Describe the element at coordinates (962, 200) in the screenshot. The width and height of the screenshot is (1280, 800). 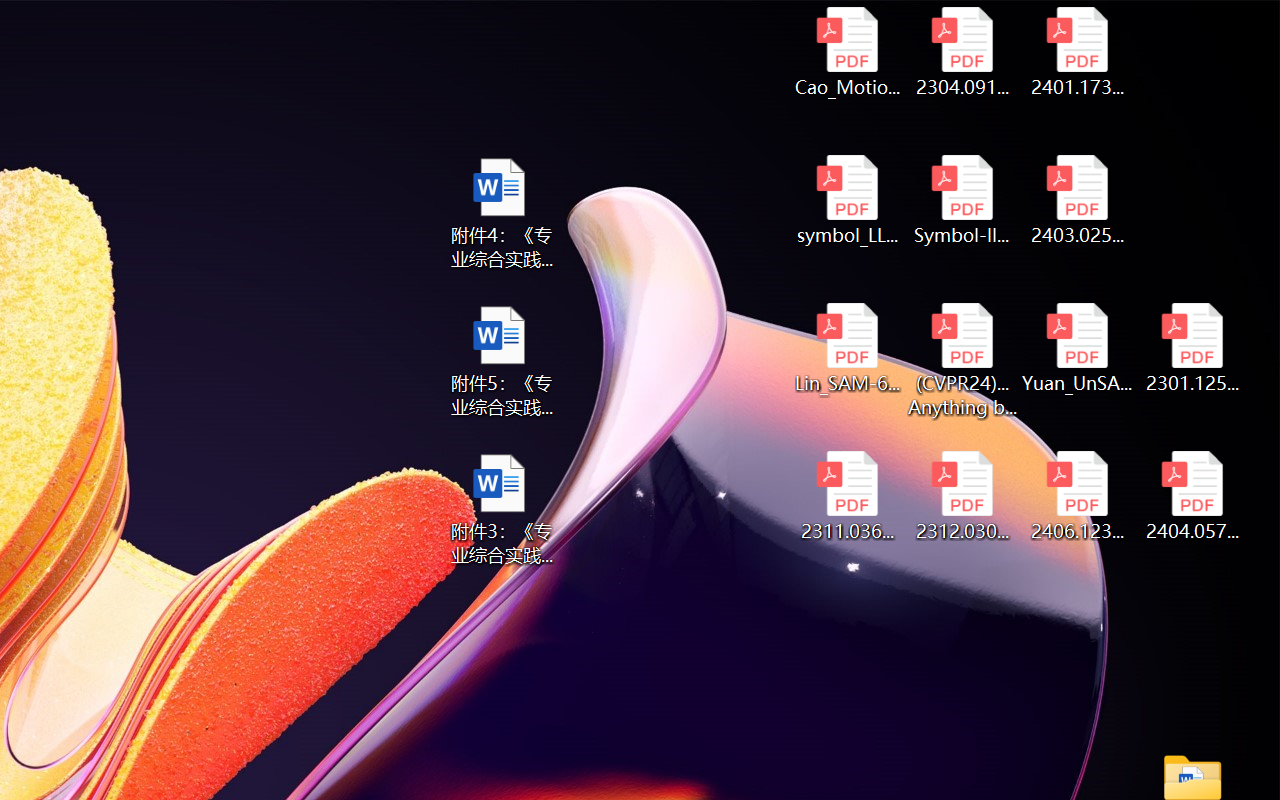
I see `Symbol-llm-v2.pdf` at that location.